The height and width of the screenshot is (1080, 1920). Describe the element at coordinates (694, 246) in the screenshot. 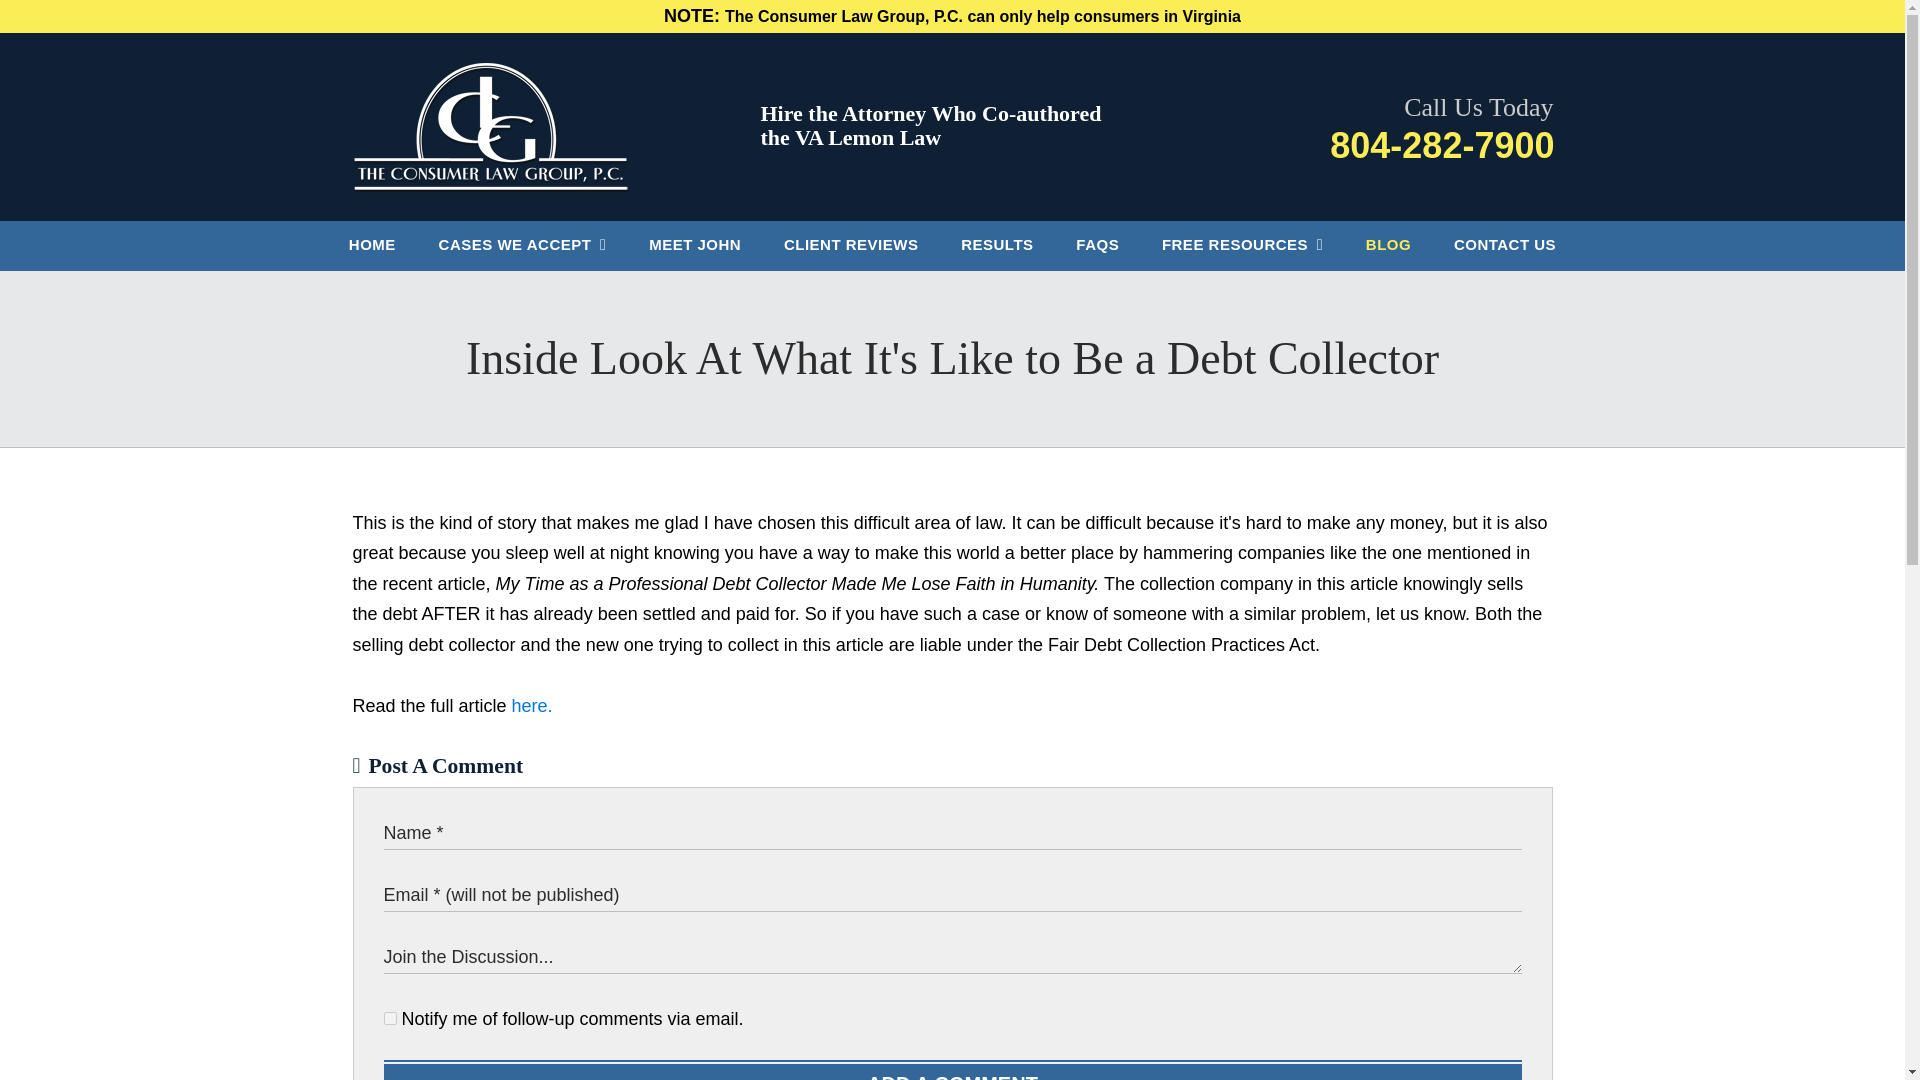

I see `MEET JOHN` at that location.